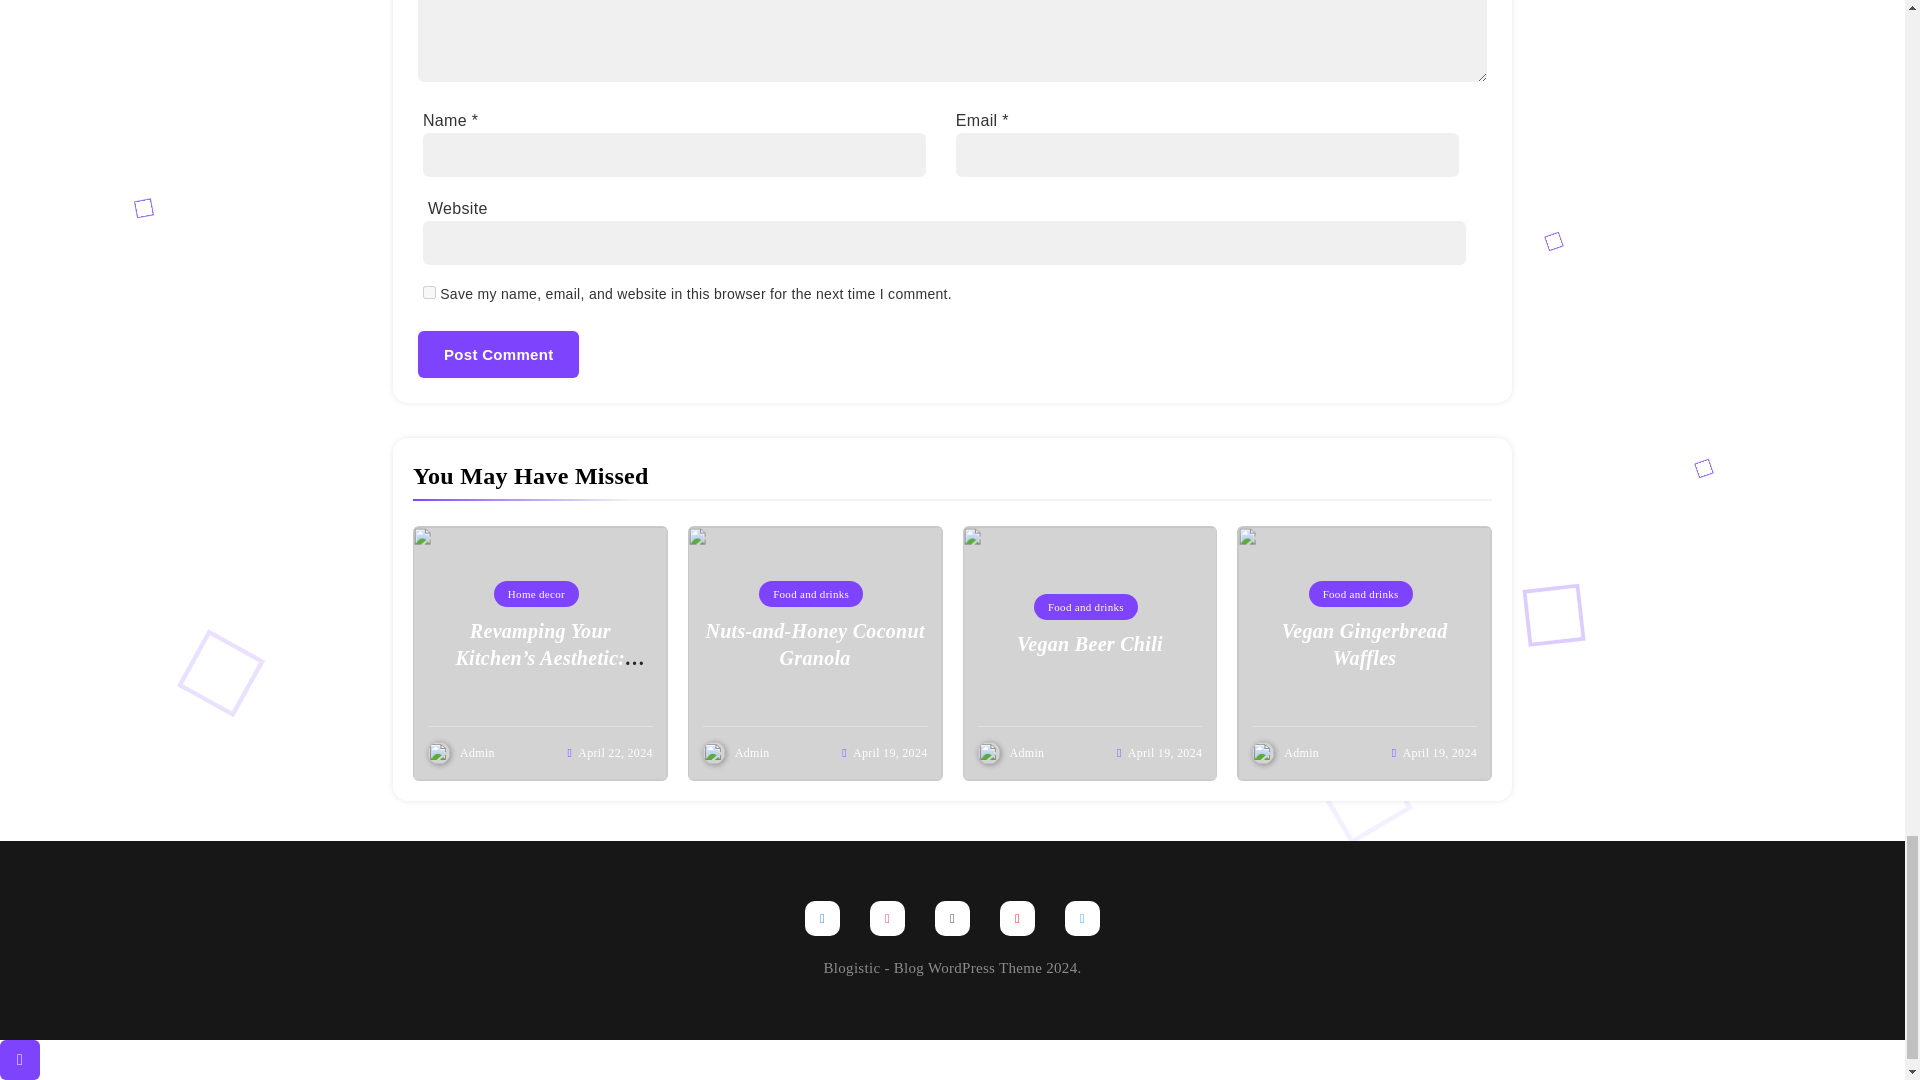  Describe the element at coordinates (890, 753) in the screenshot. I see `April 19, 2024` at that location.